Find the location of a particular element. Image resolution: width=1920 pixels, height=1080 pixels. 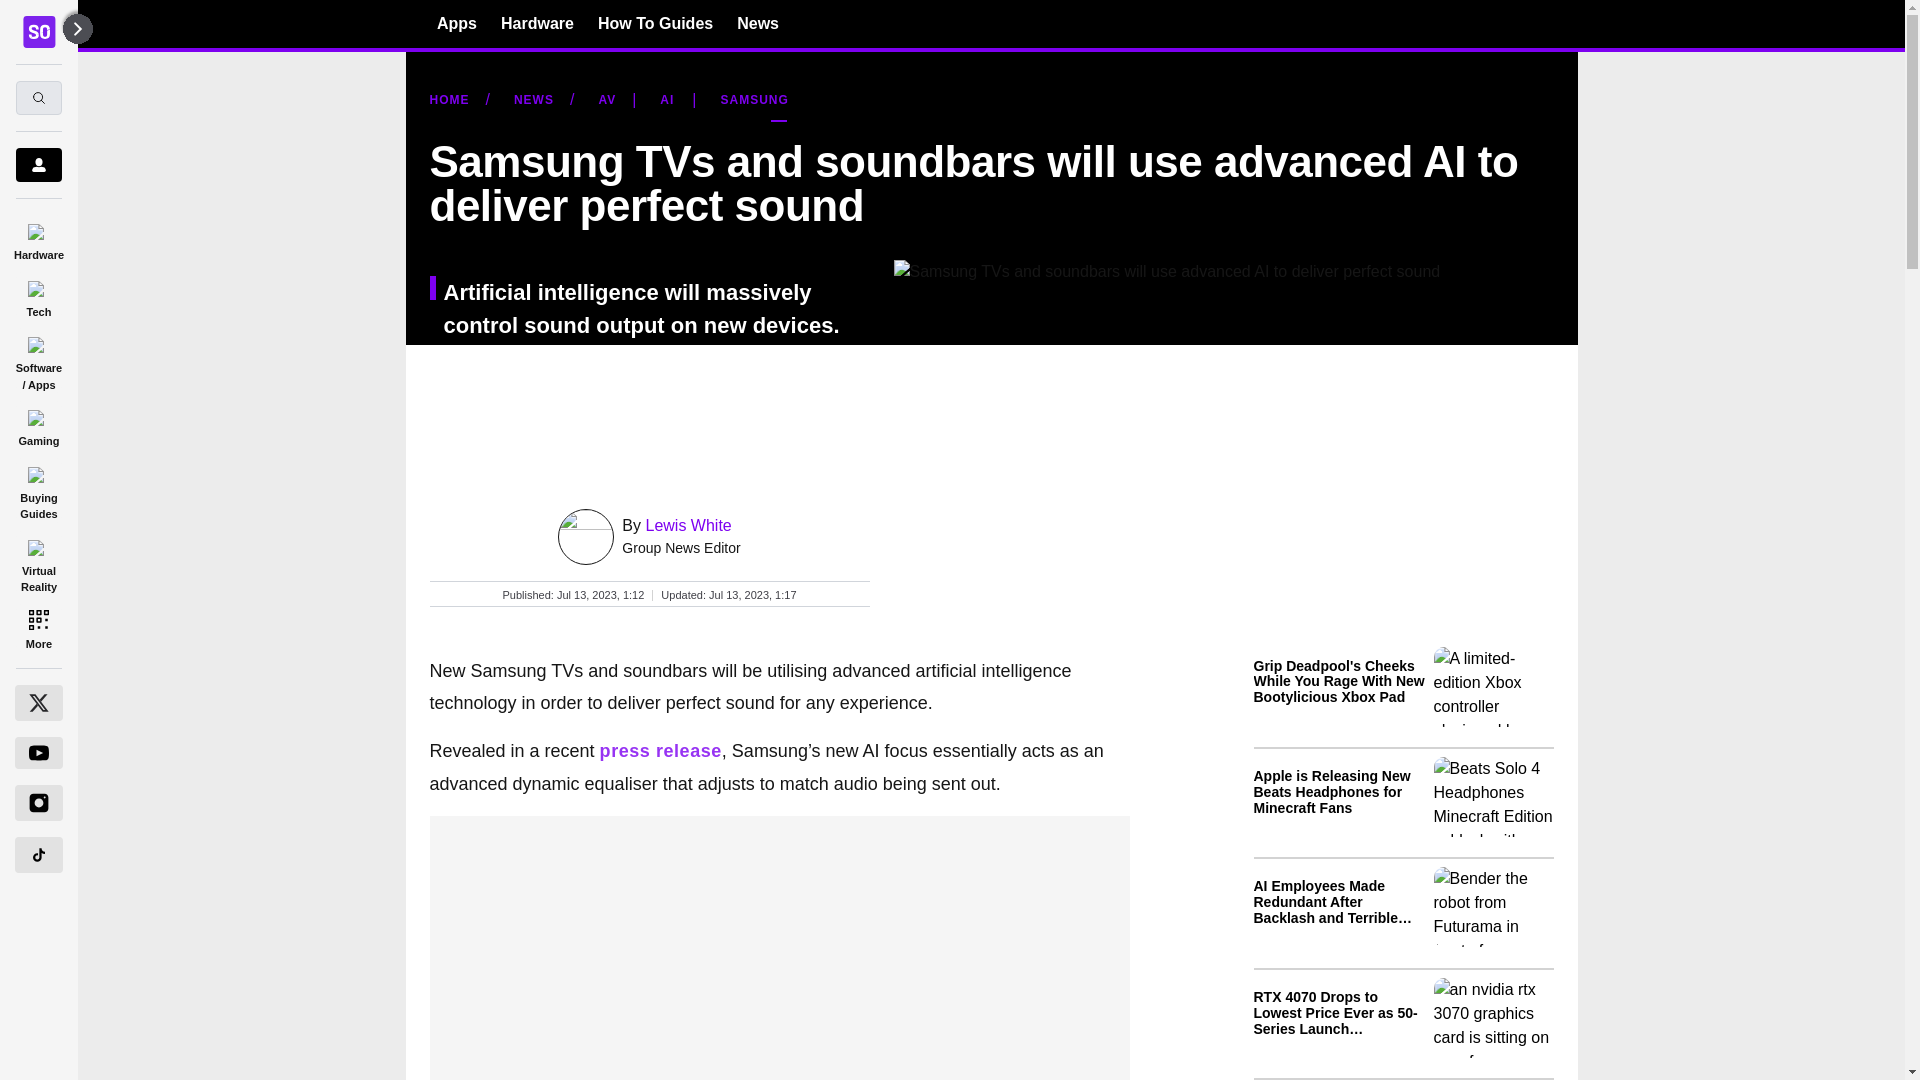

Apps is located at coordinates (456, 23).